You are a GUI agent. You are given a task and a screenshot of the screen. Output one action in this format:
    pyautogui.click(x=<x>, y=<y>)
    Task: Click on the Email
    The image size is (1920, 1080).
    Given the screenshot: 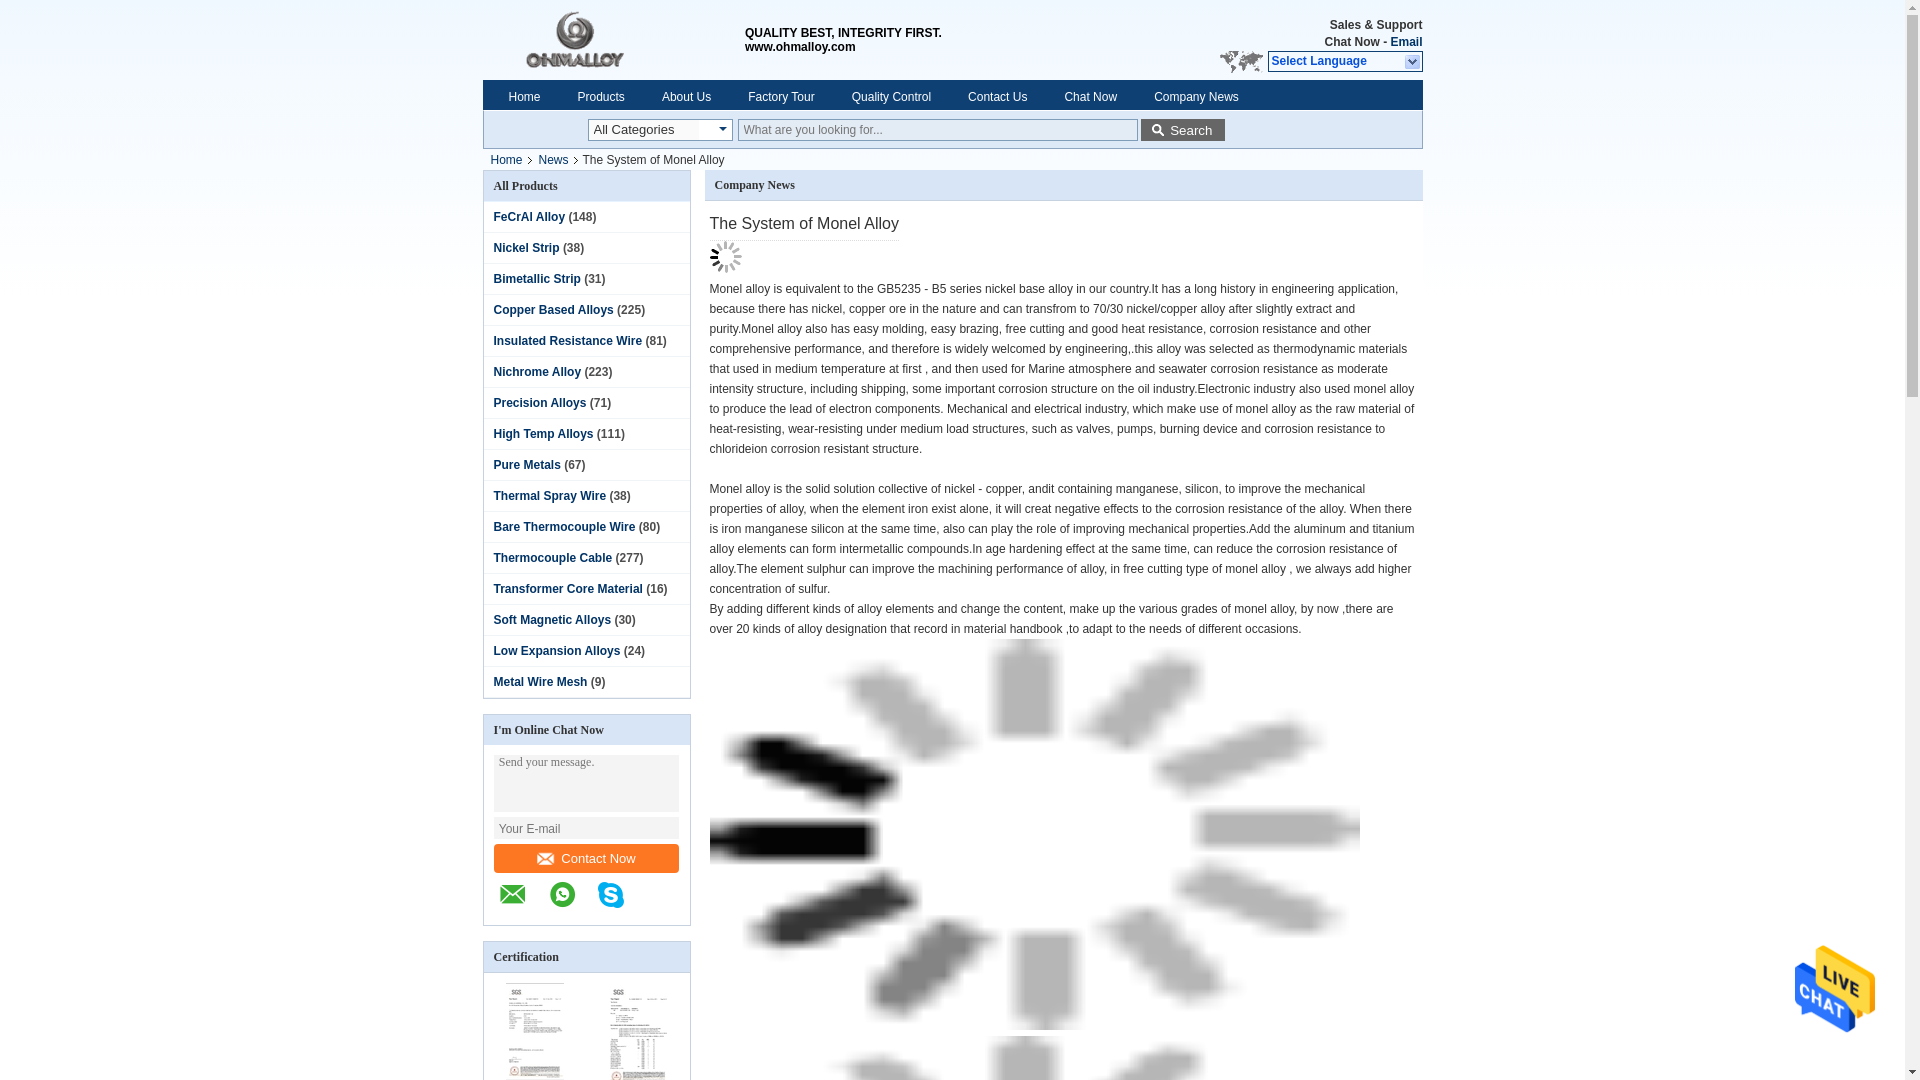 What is the action you would take?
    pyautogui.click(x=1406, y=41)
    